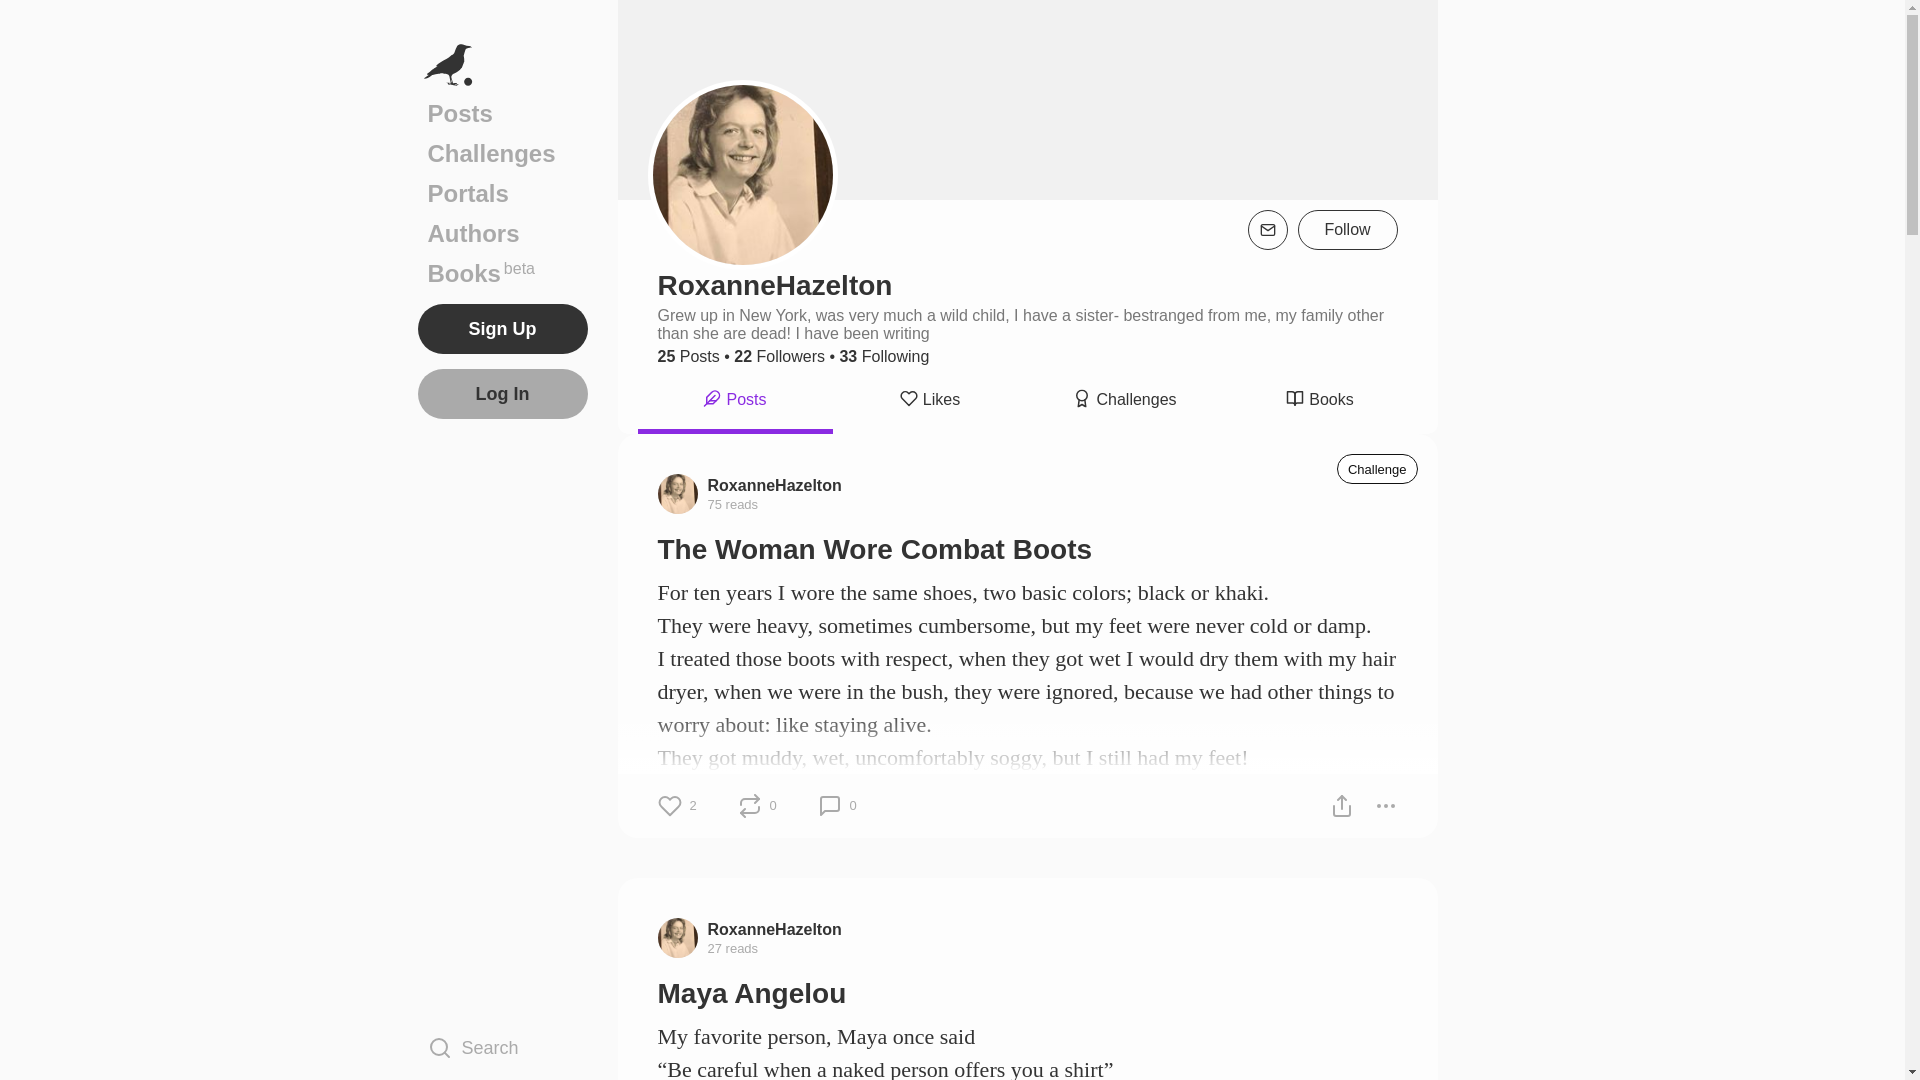 Image resolution: width=1920 pixels, height=1080 pixels. I want to click on Challenges, so click(1125, 402).